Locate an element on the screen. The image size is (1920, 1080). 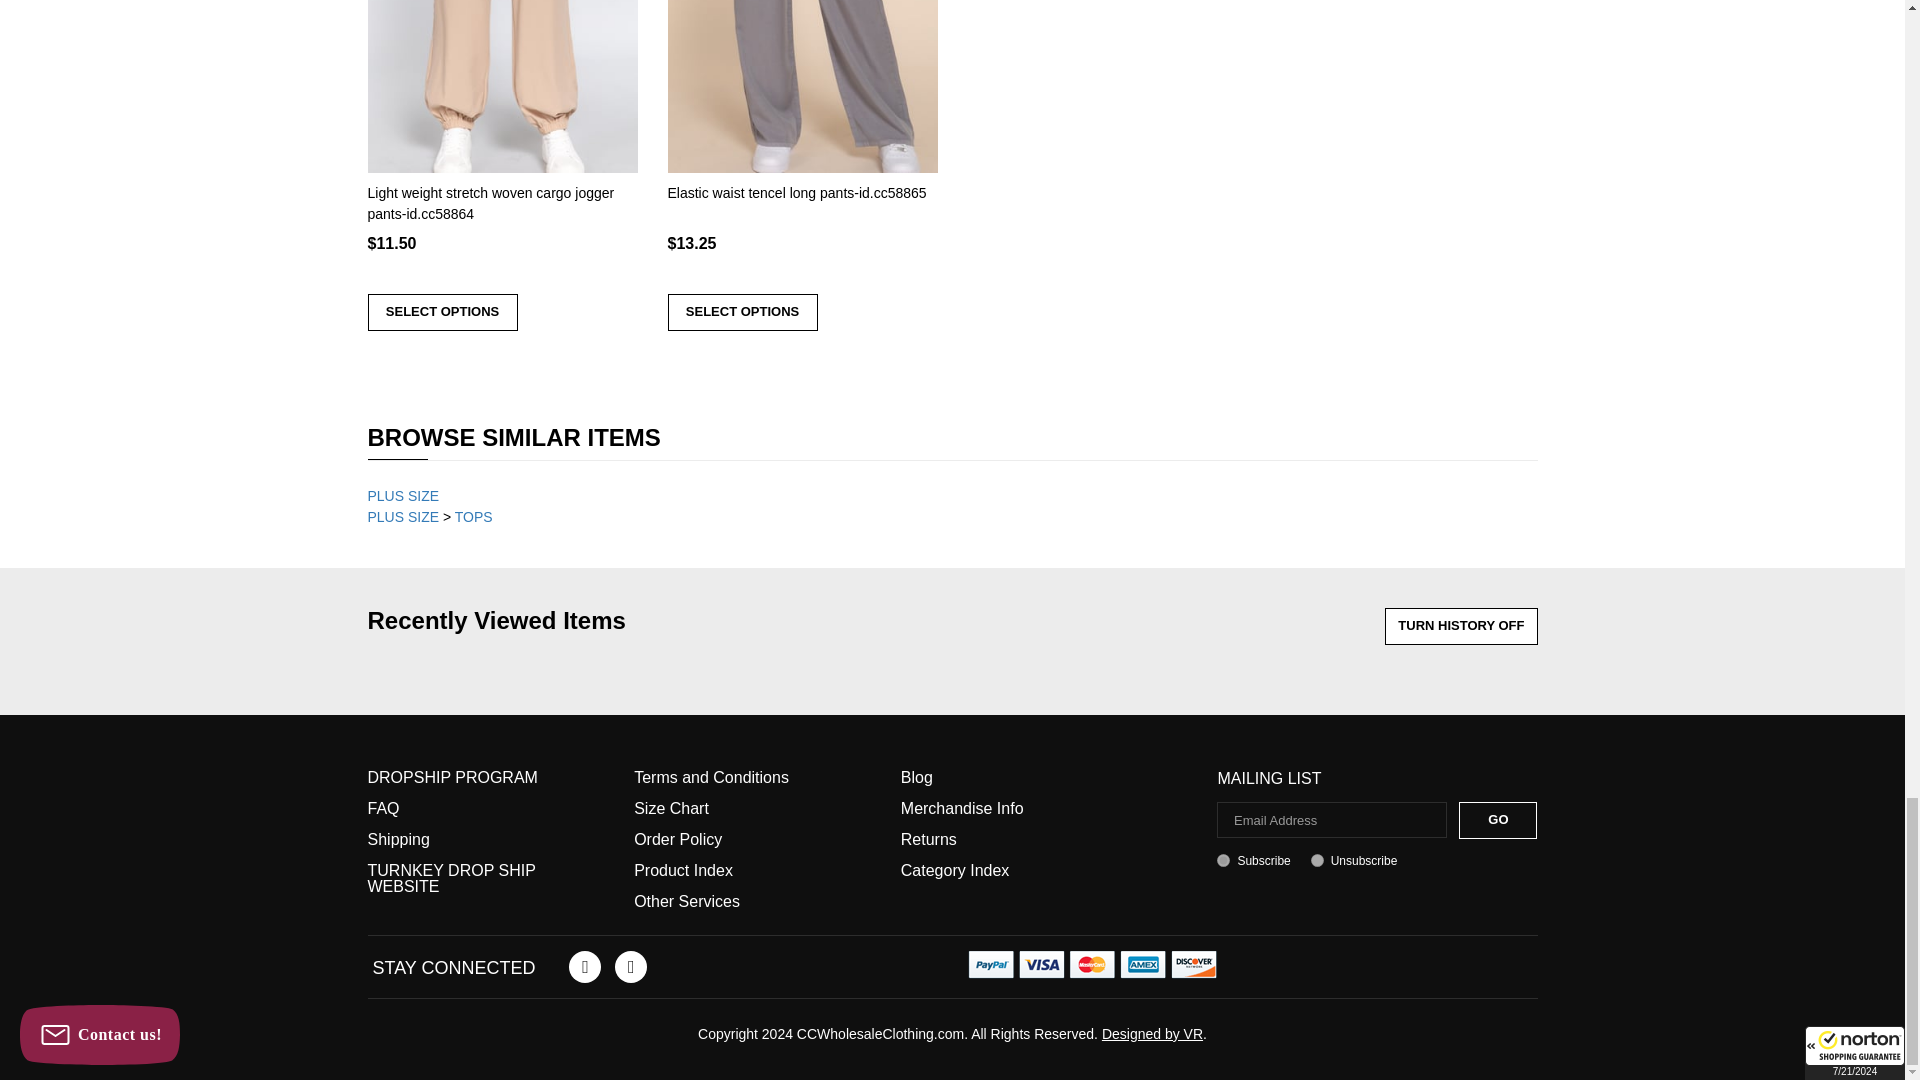
Like Us on Facebook is located at coordinates (584, 966).